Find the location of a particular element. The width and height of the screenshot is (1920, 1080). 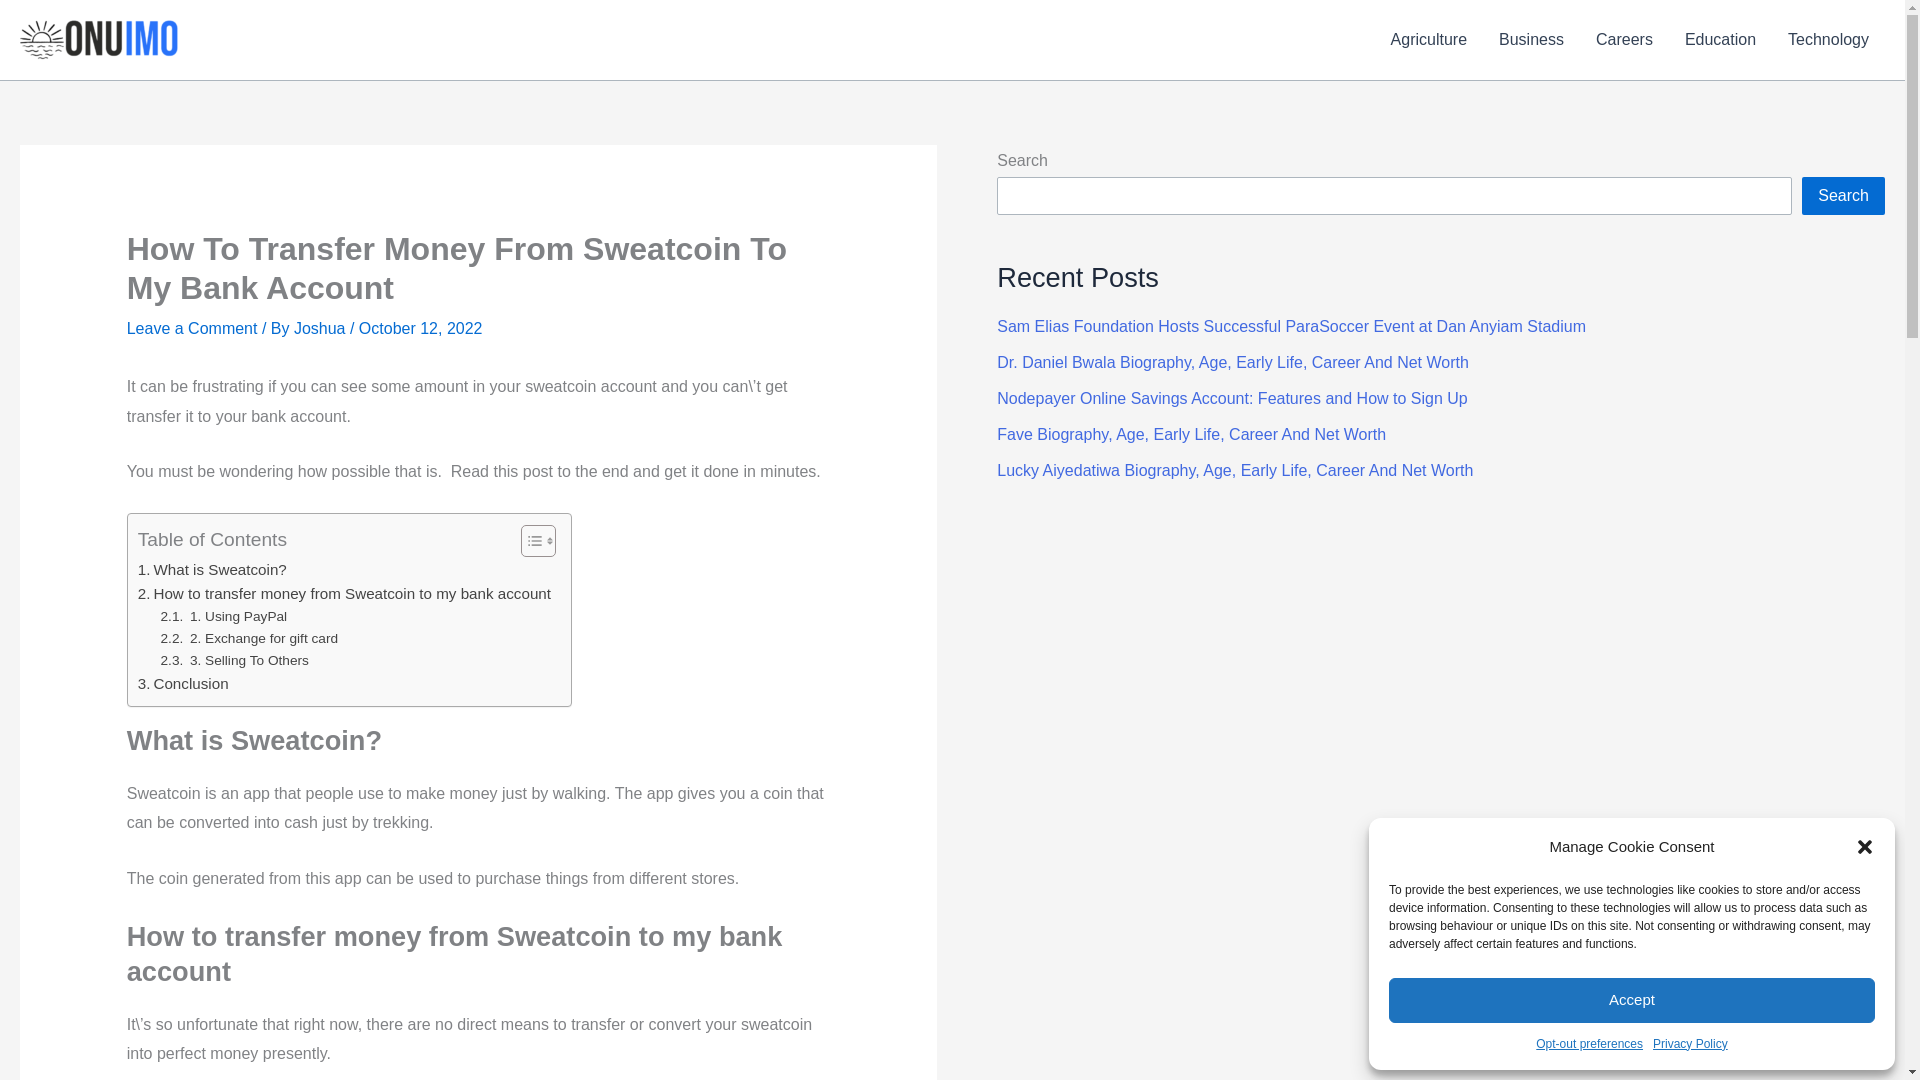

 2. Exchange for gift card is located at coordinates (250, 638).